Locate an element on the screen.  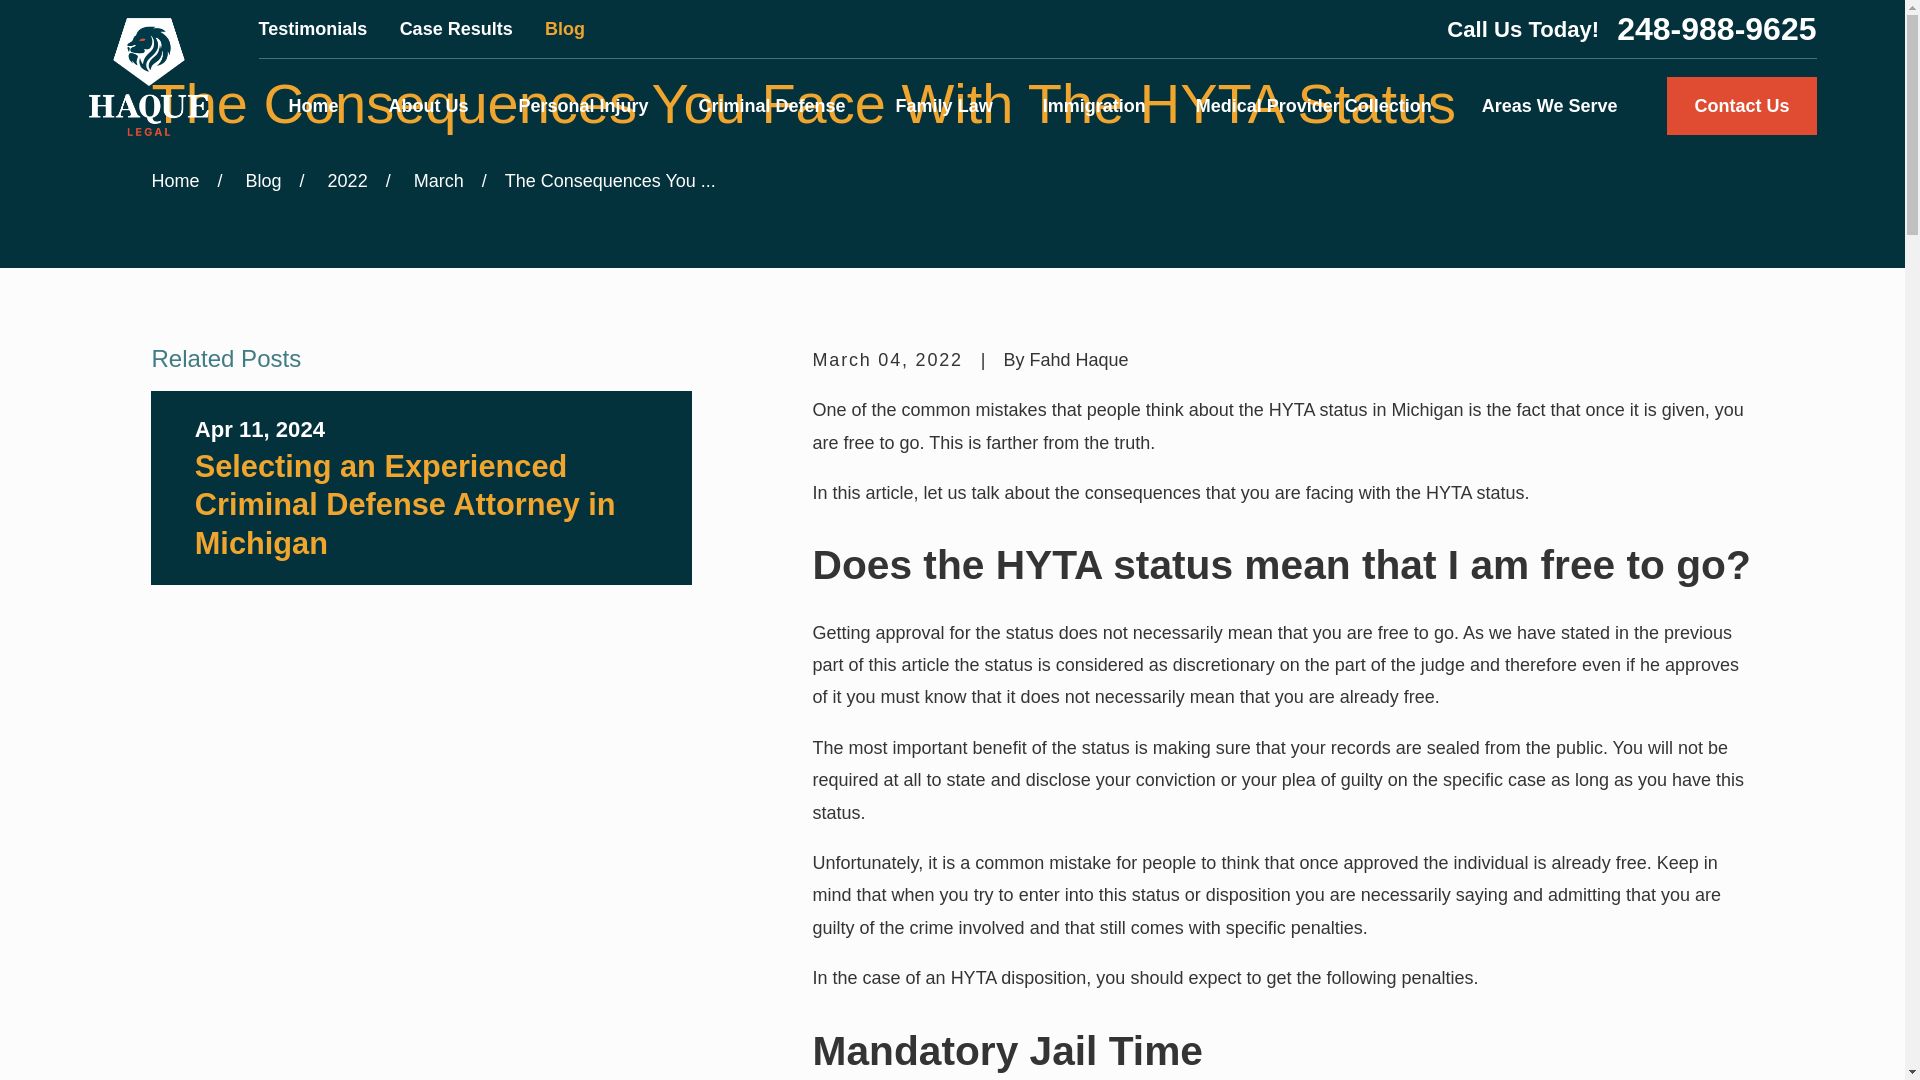
Family Law is located at coordinates (944, 106).